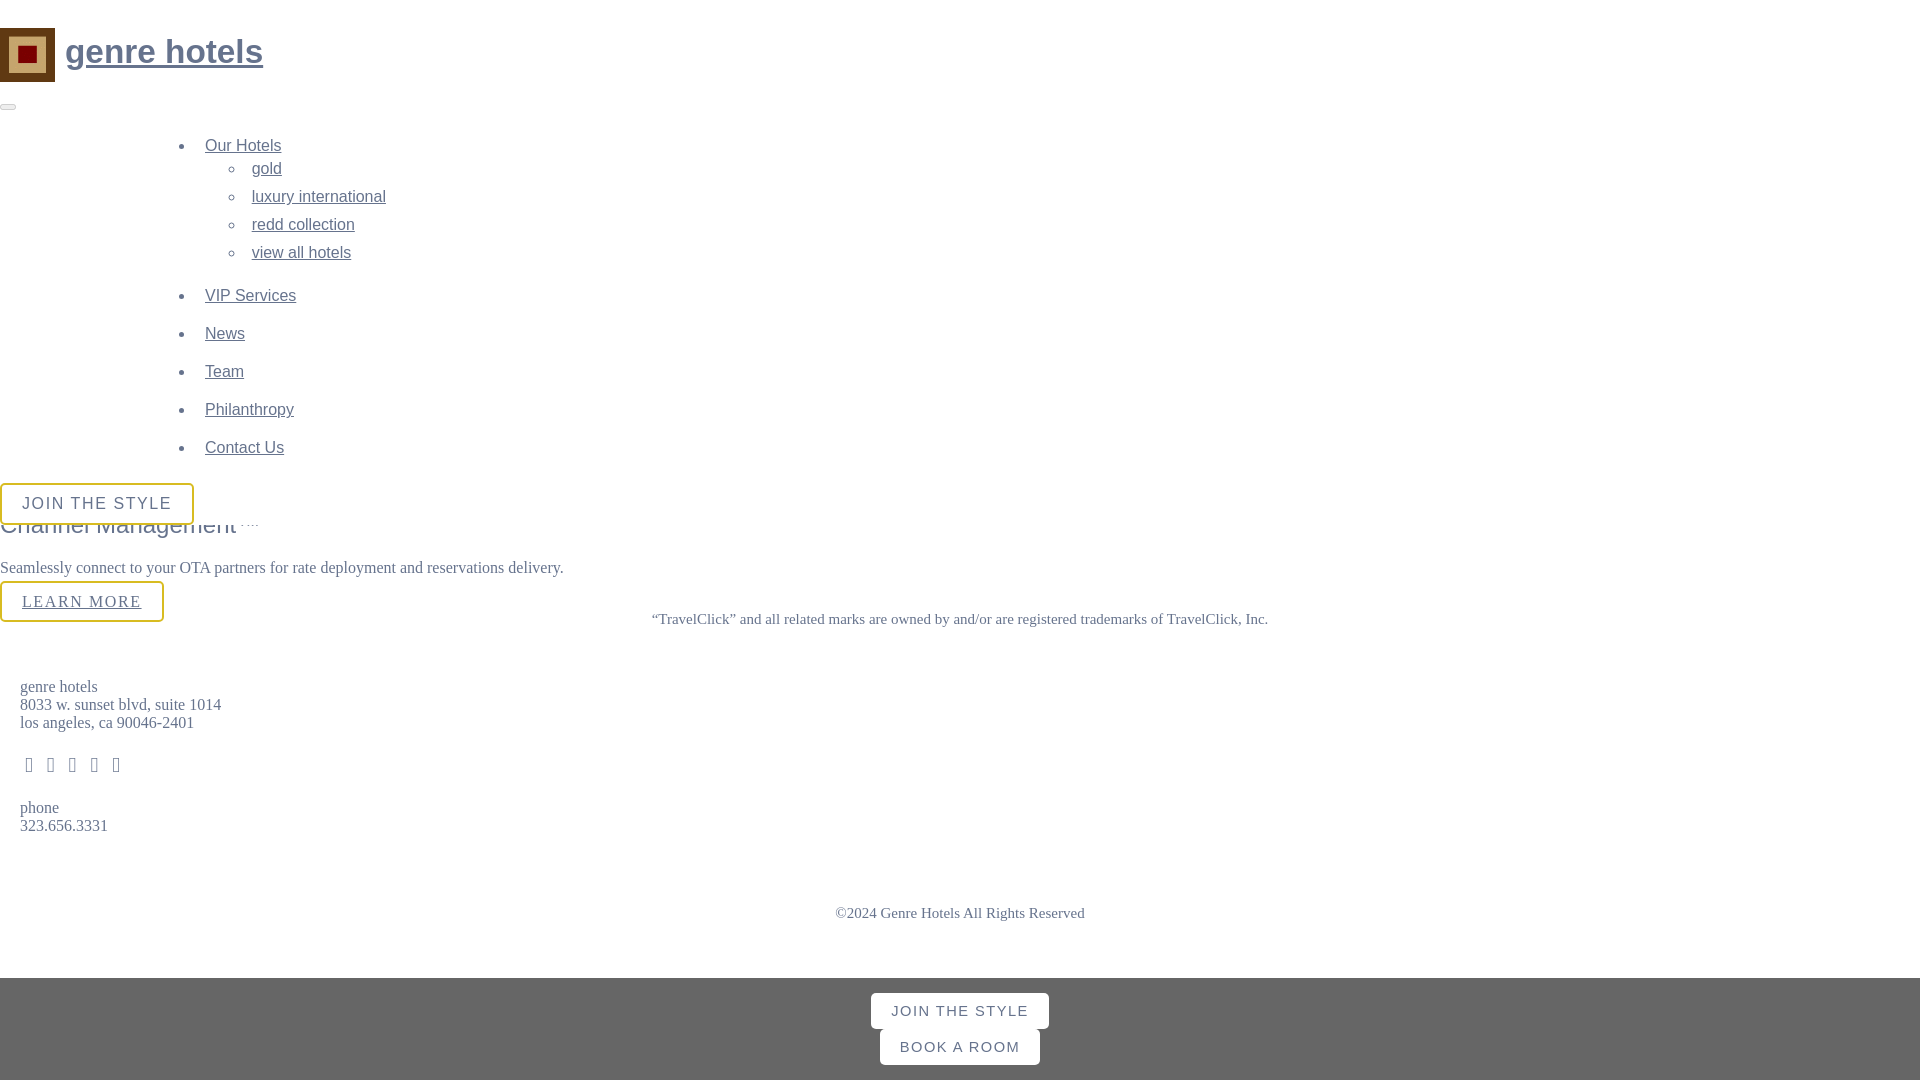 The height and width of the screenshot is (1080, 1920). I want to click on VIP Services, so click(250, 295).